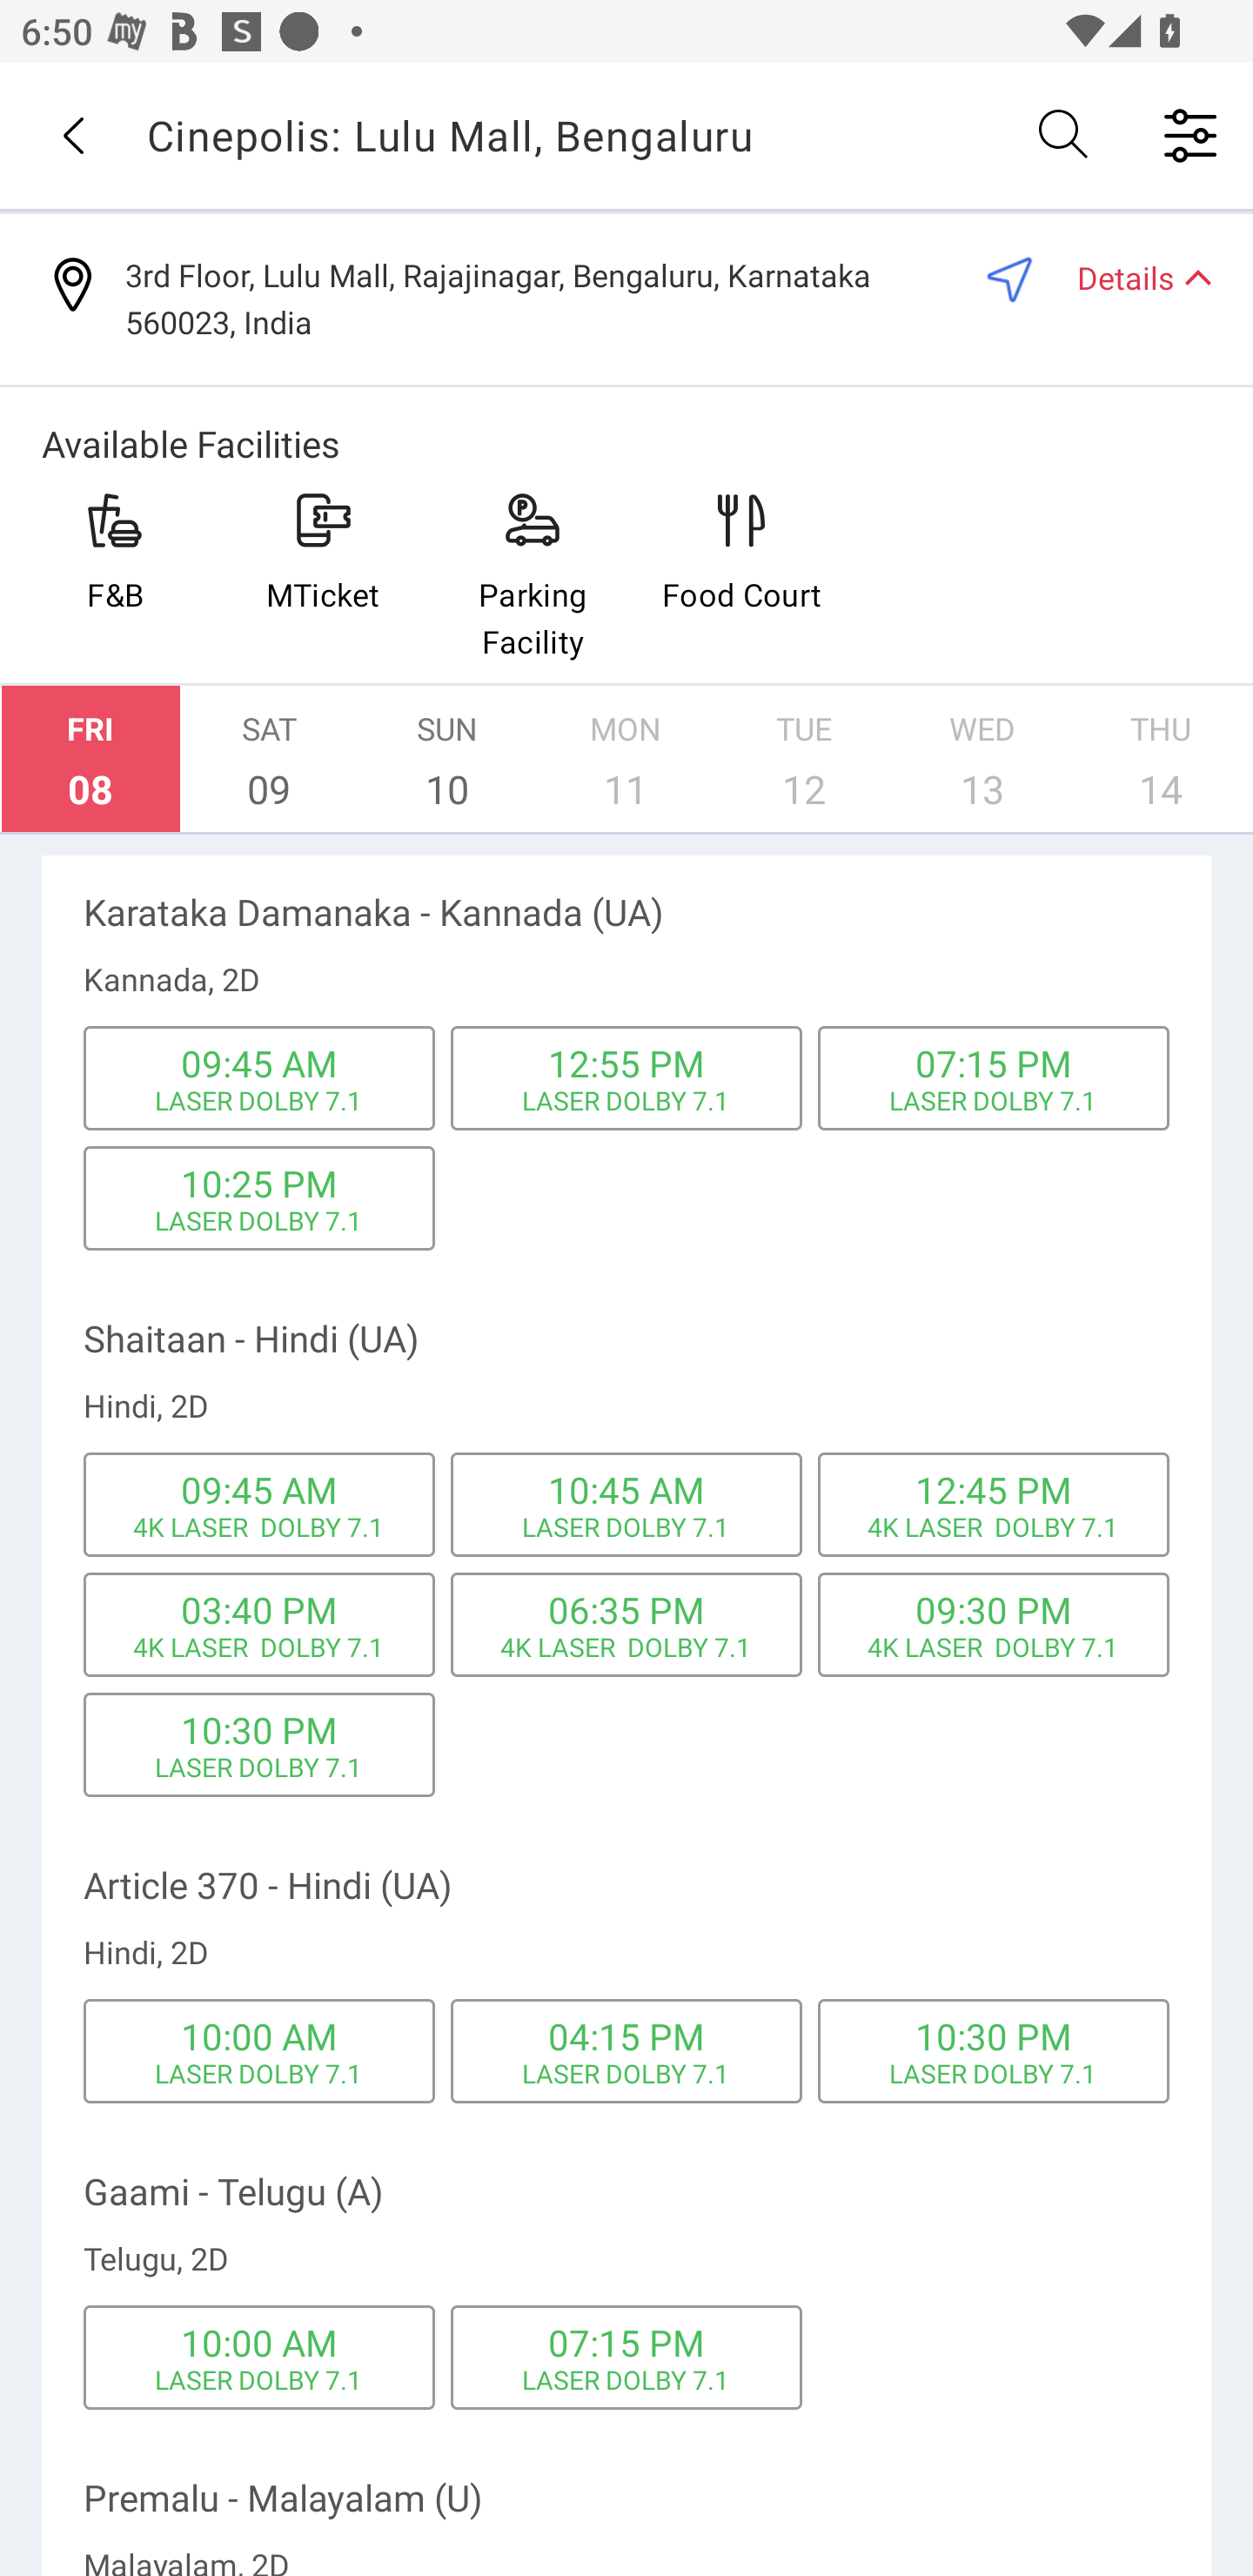 Image resolution: width=1253 pixels, height=2576 pixels. Describe the element at coordinates (258, 1646) in the screenshot. I see `4K LASER  DOLBY 7.1` at that location.